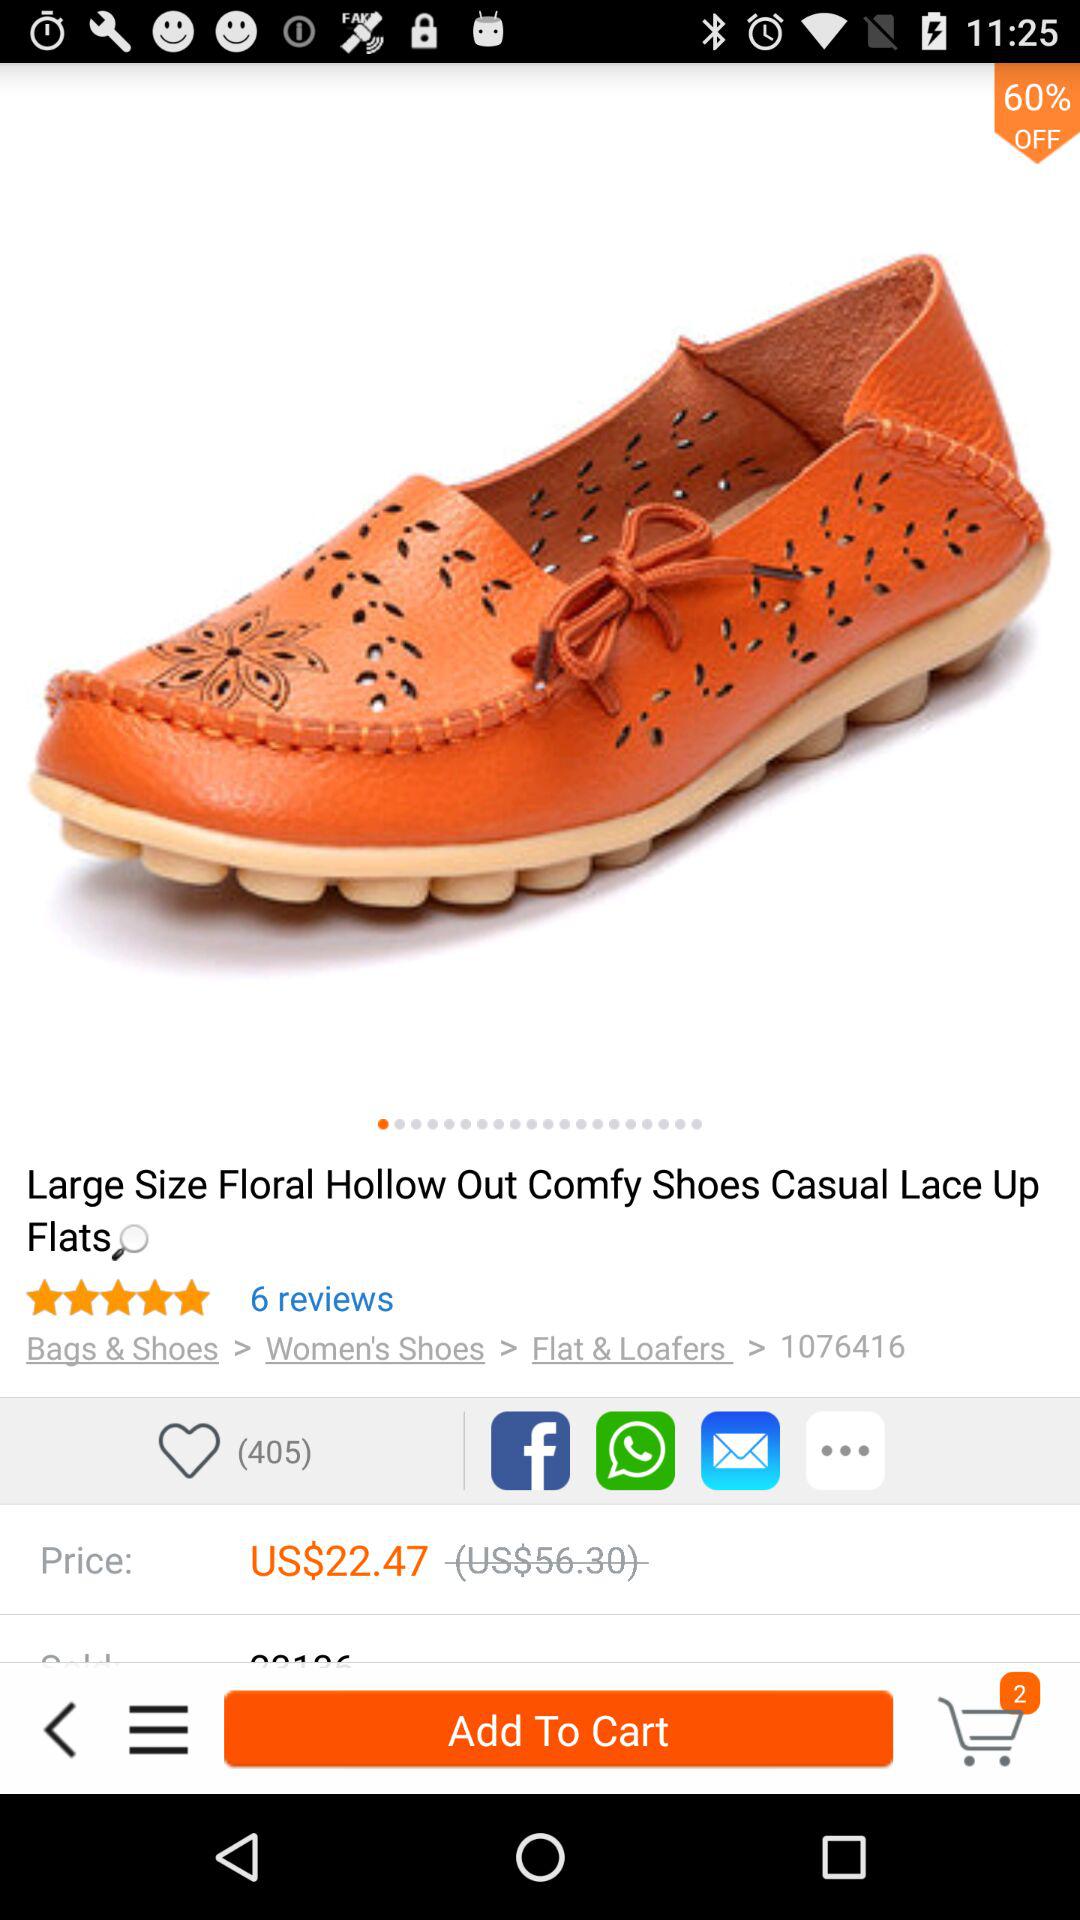  I want to click on toggle to facebook, so click(530, 1450).